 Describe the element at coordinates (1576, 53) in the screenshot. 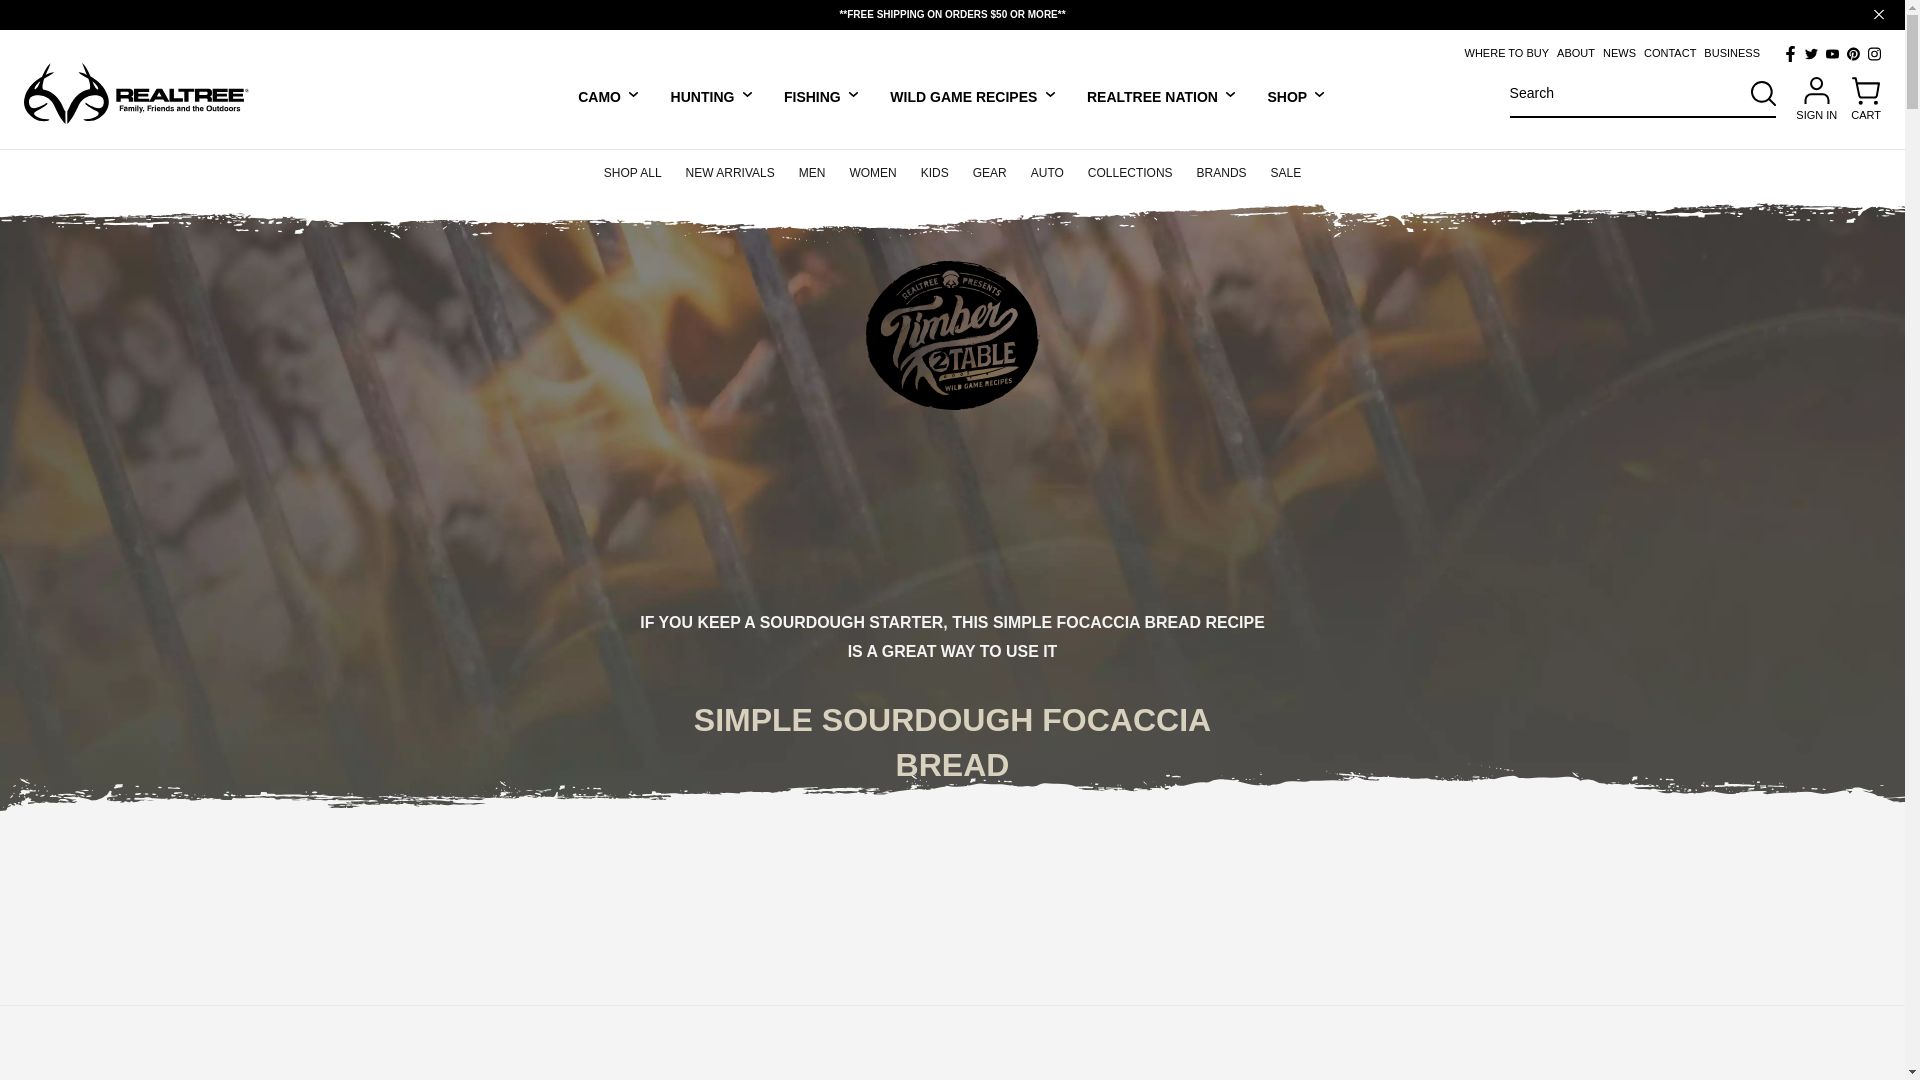

I see `ABOUT` at that location.